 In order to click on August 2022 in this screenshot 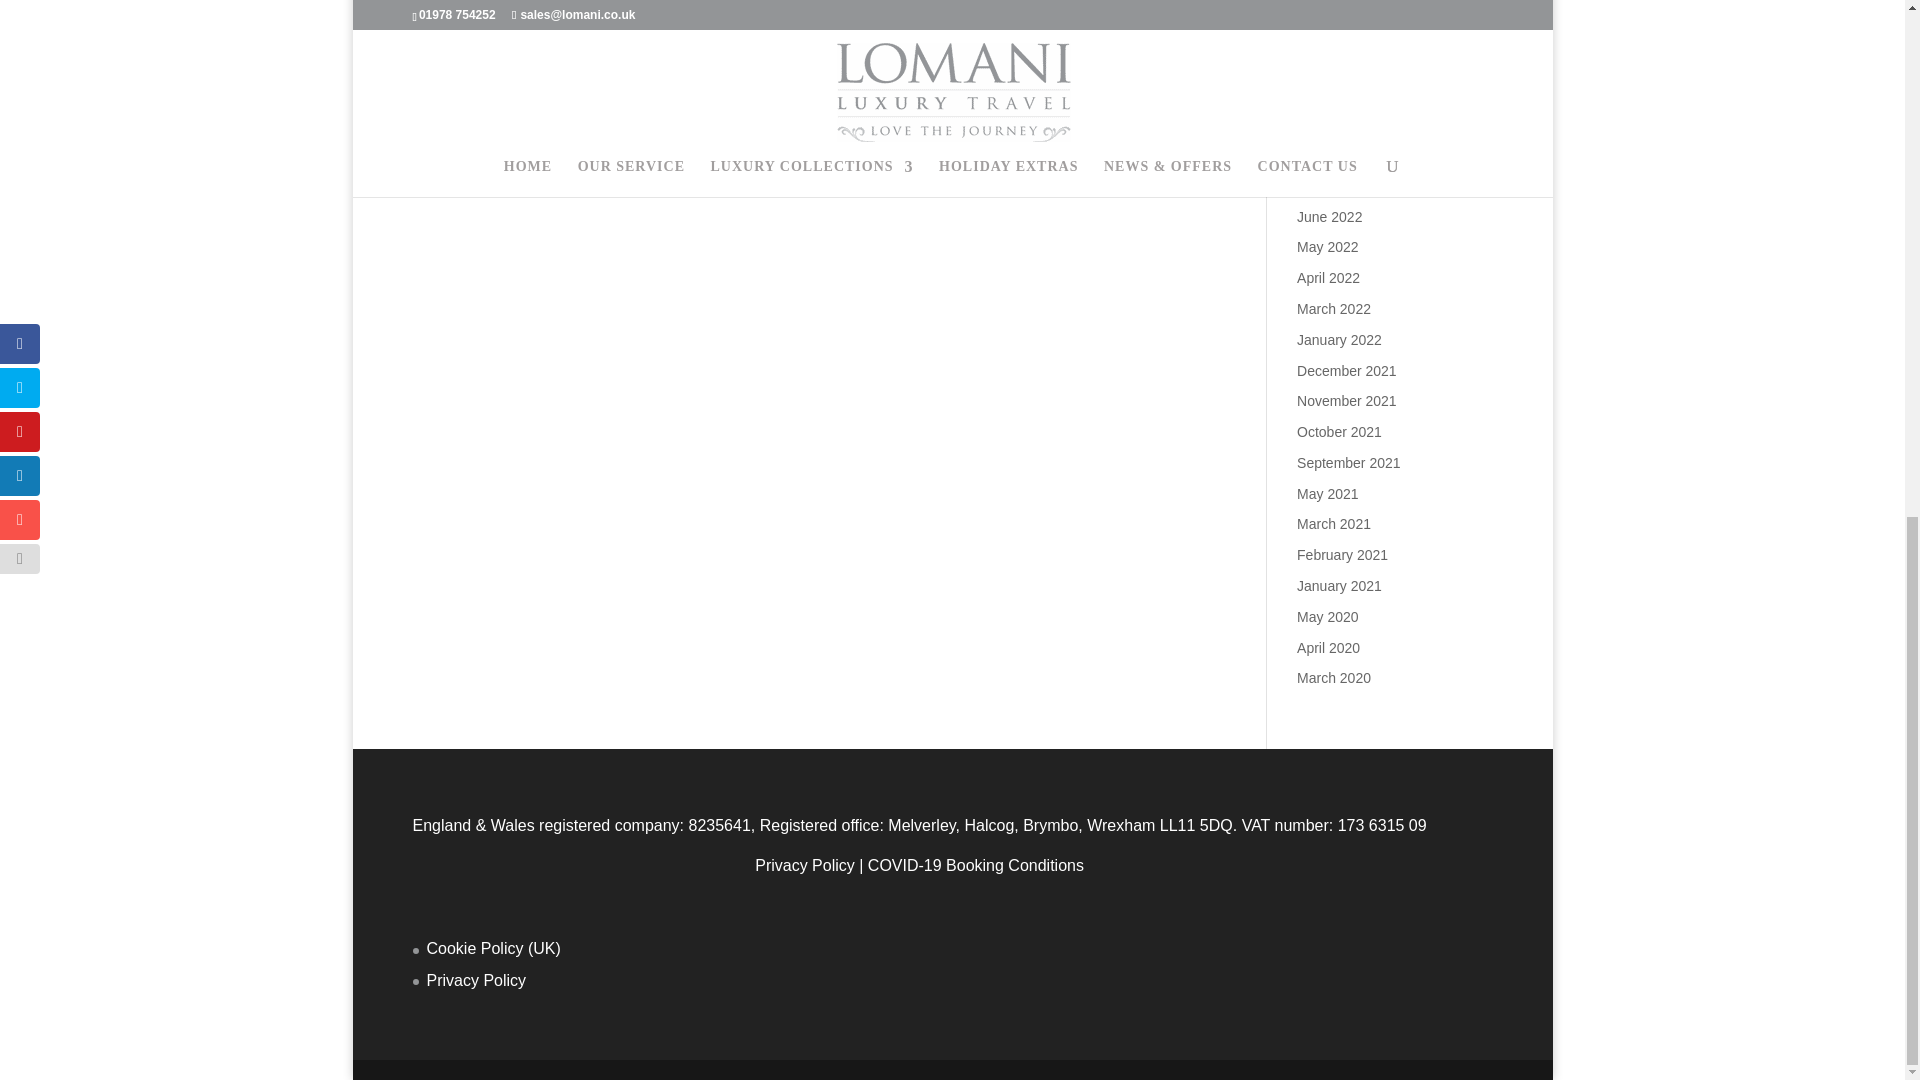, I will do `click(1336, 154)`.